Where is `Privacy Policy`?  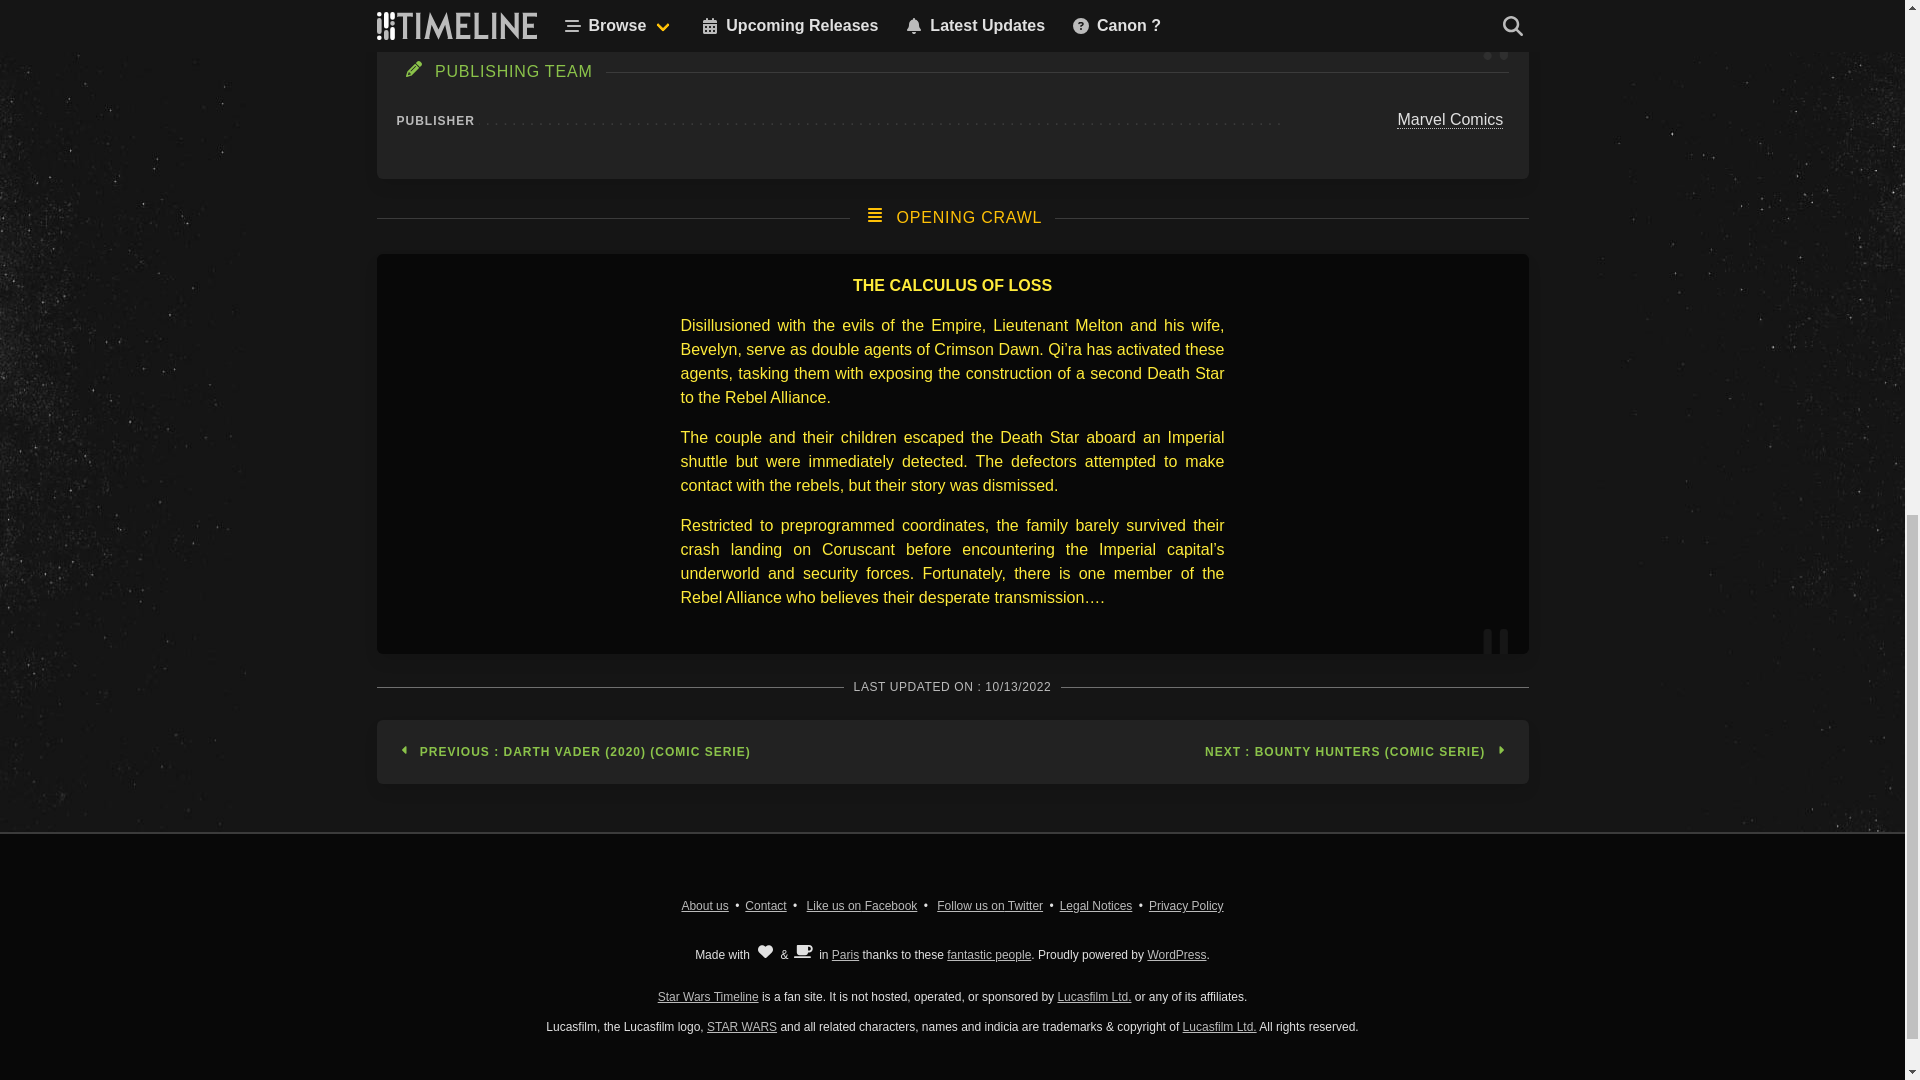 Privacy Policy is located at coordinates (1186, 905).